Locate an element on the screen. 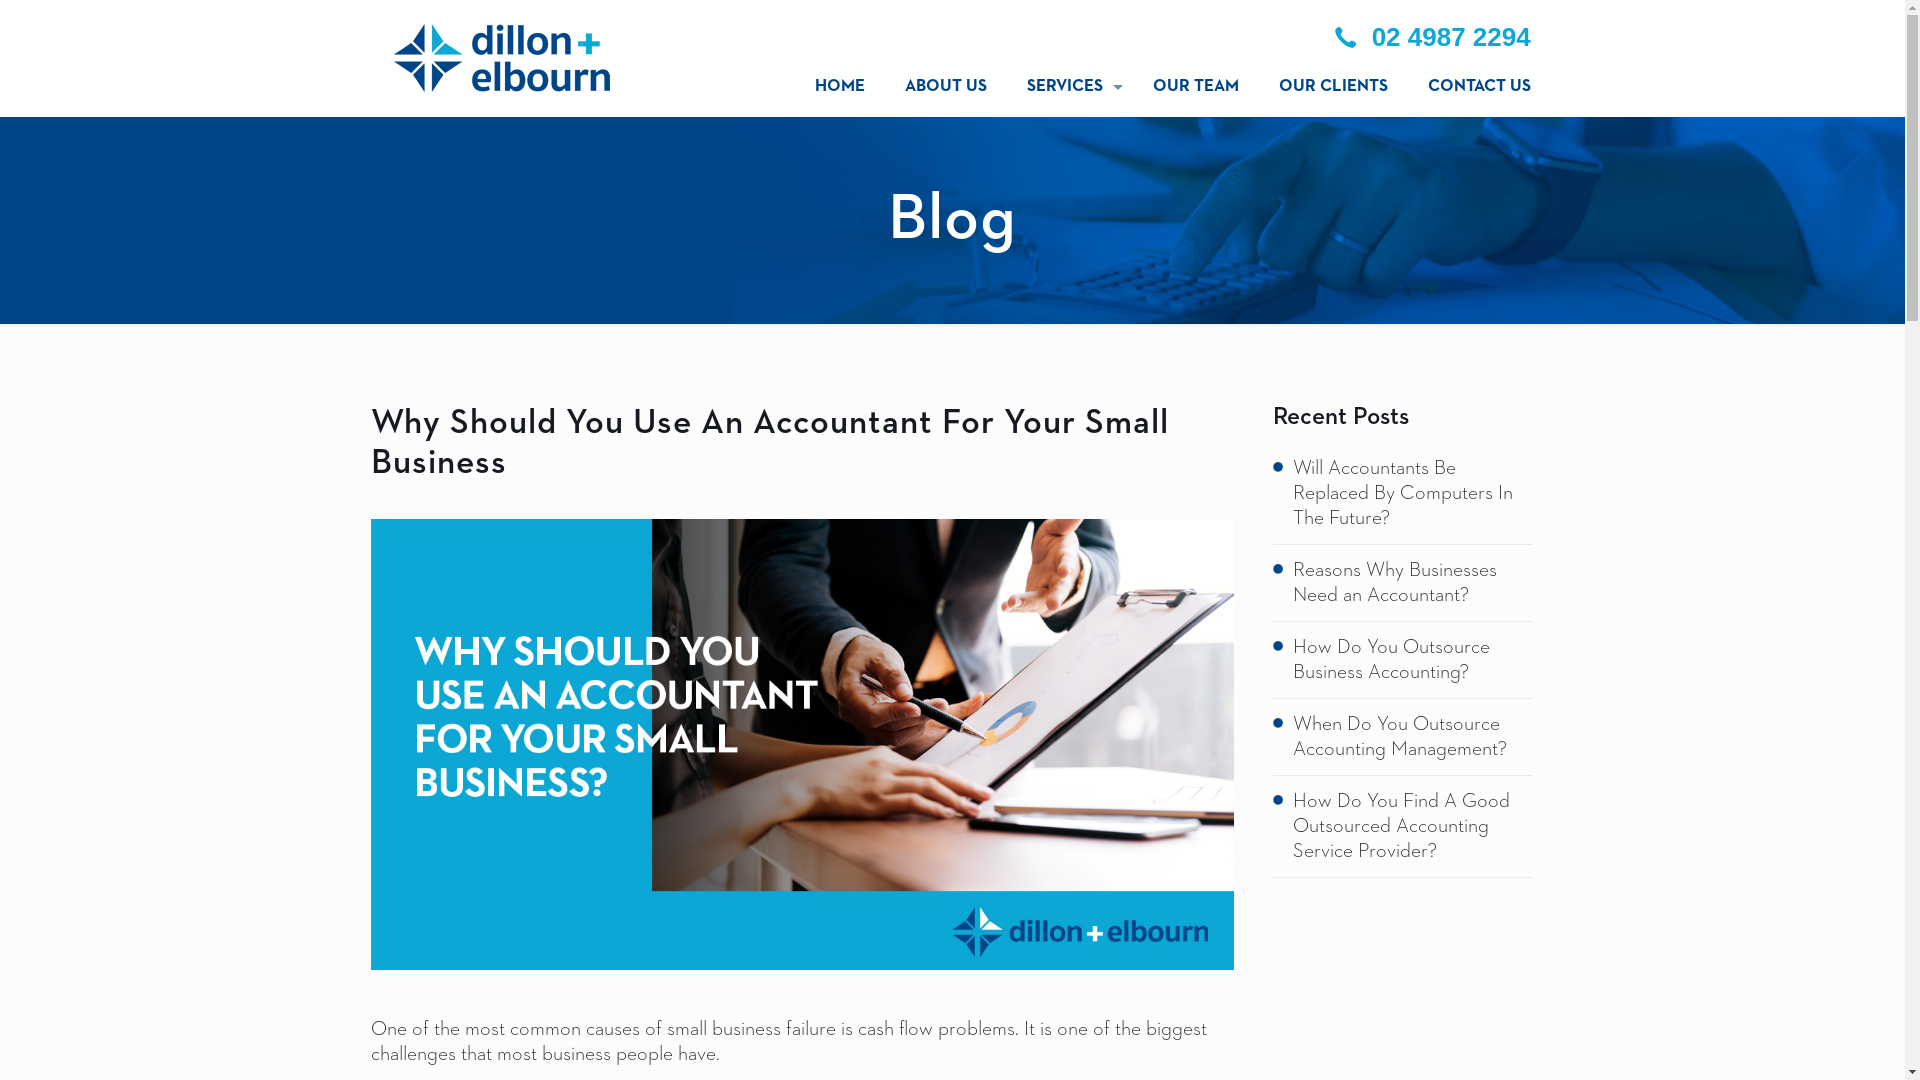 Image resolution: width=1920 pixels, height=1080 pixels. dillon + elbourn is located at coordinates (502, 58).